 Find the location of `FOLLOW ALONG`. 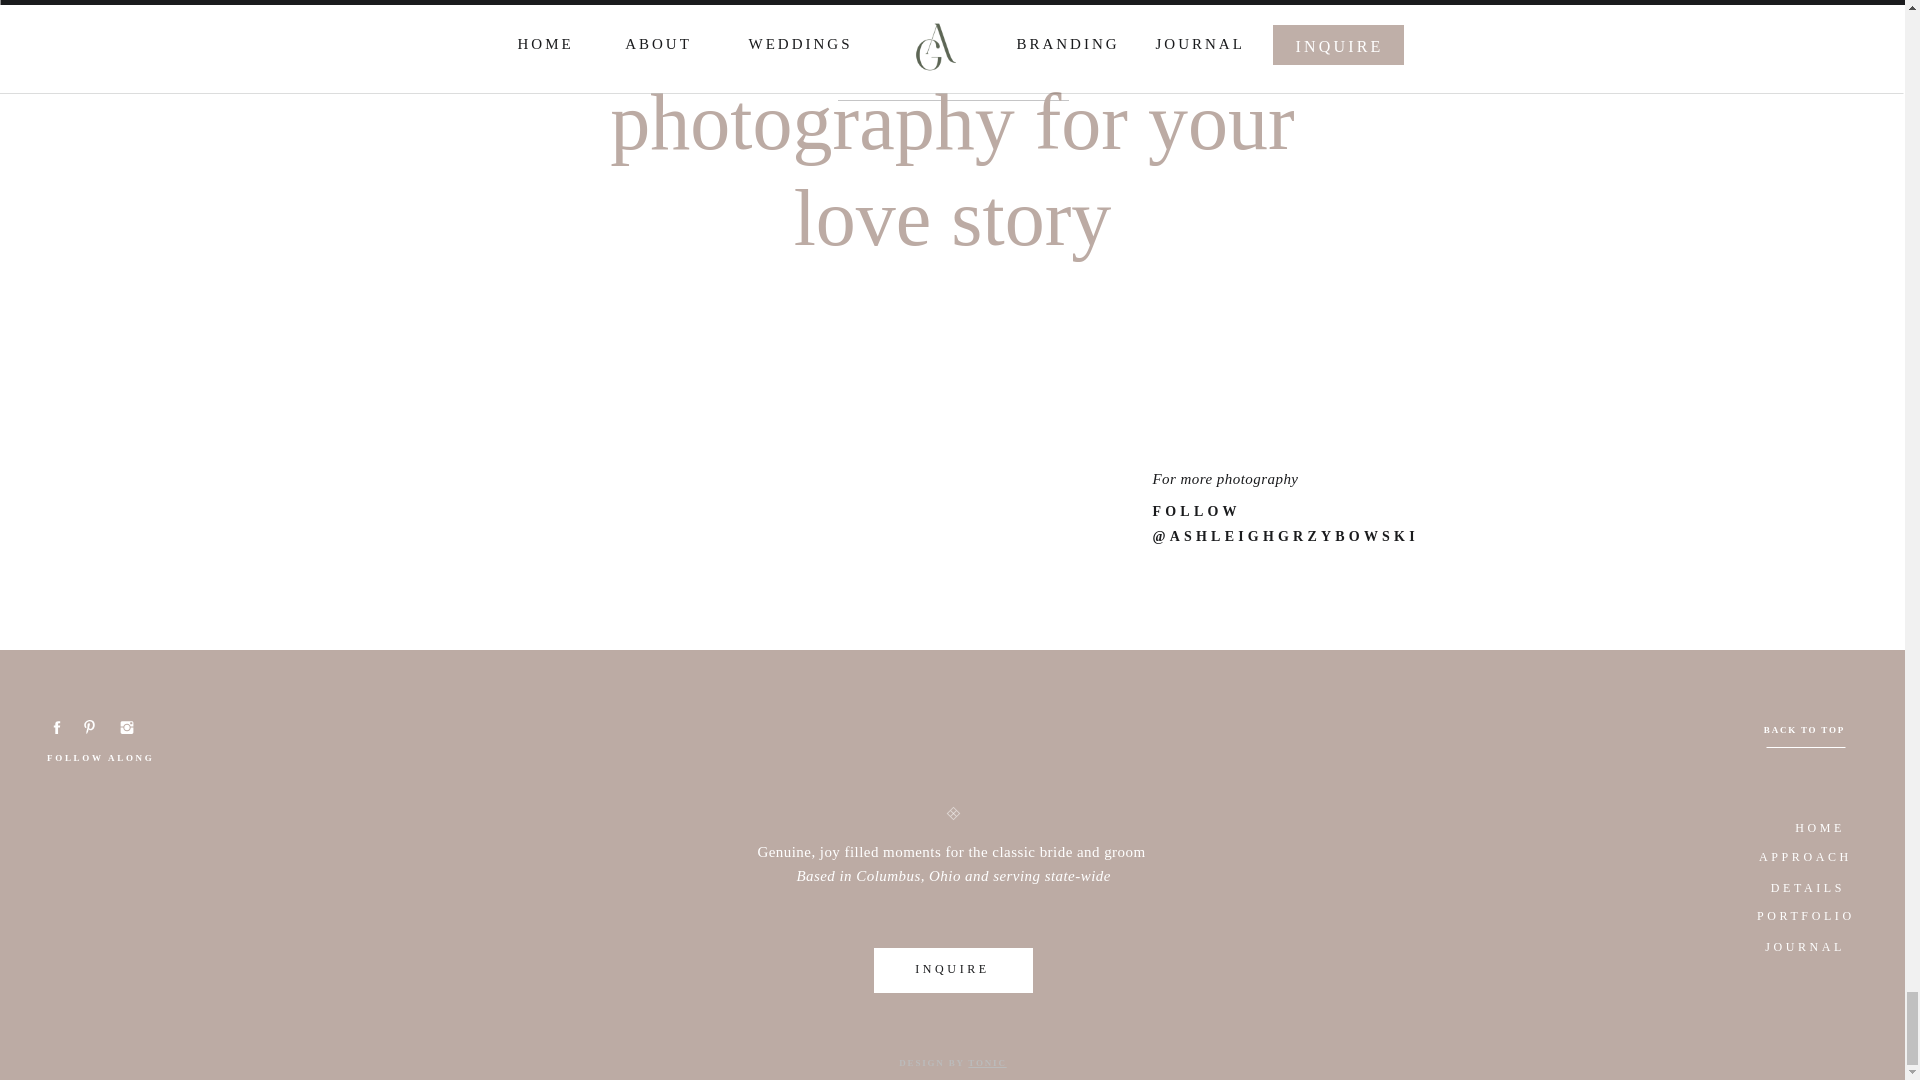

FOLLOW ALONG is located at coordinates (107, 760).